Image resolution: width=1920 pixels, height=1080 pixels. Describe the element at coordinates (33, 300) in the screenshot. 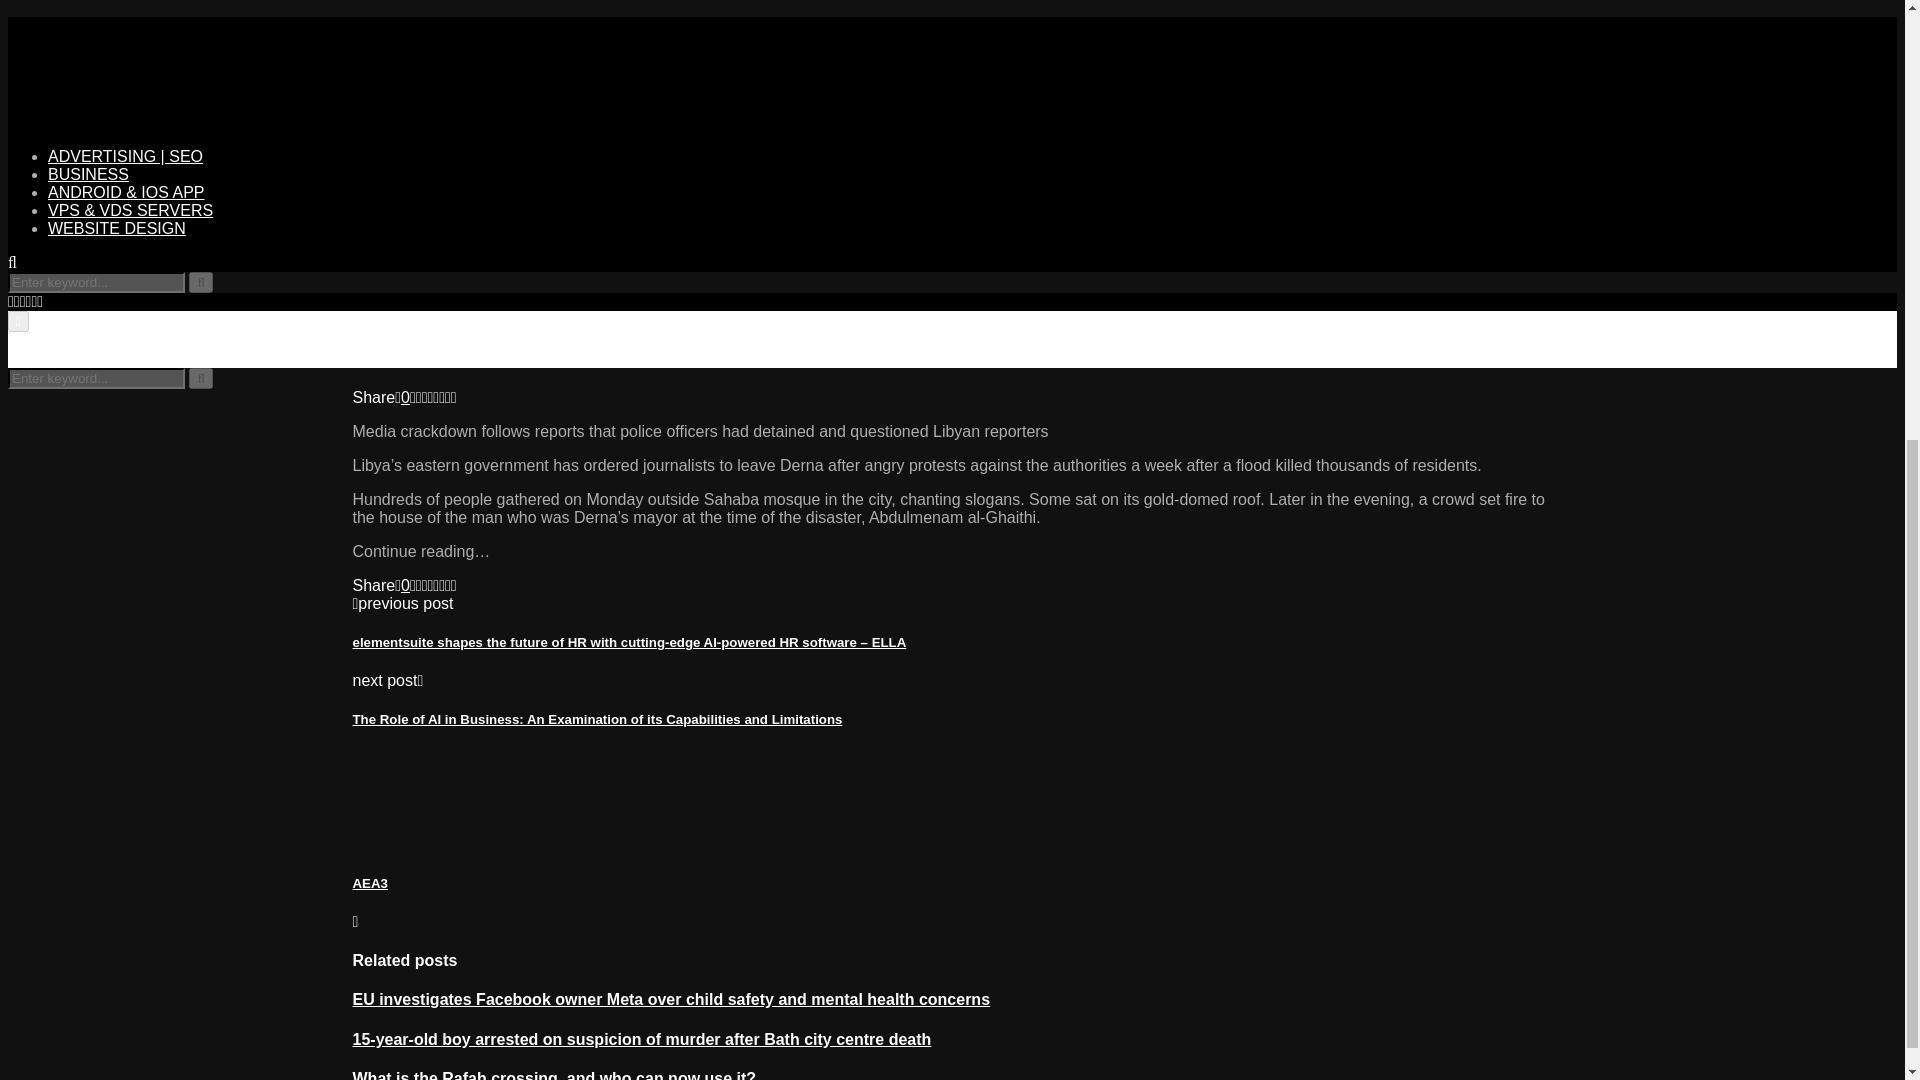

I see `Behance` at that location.